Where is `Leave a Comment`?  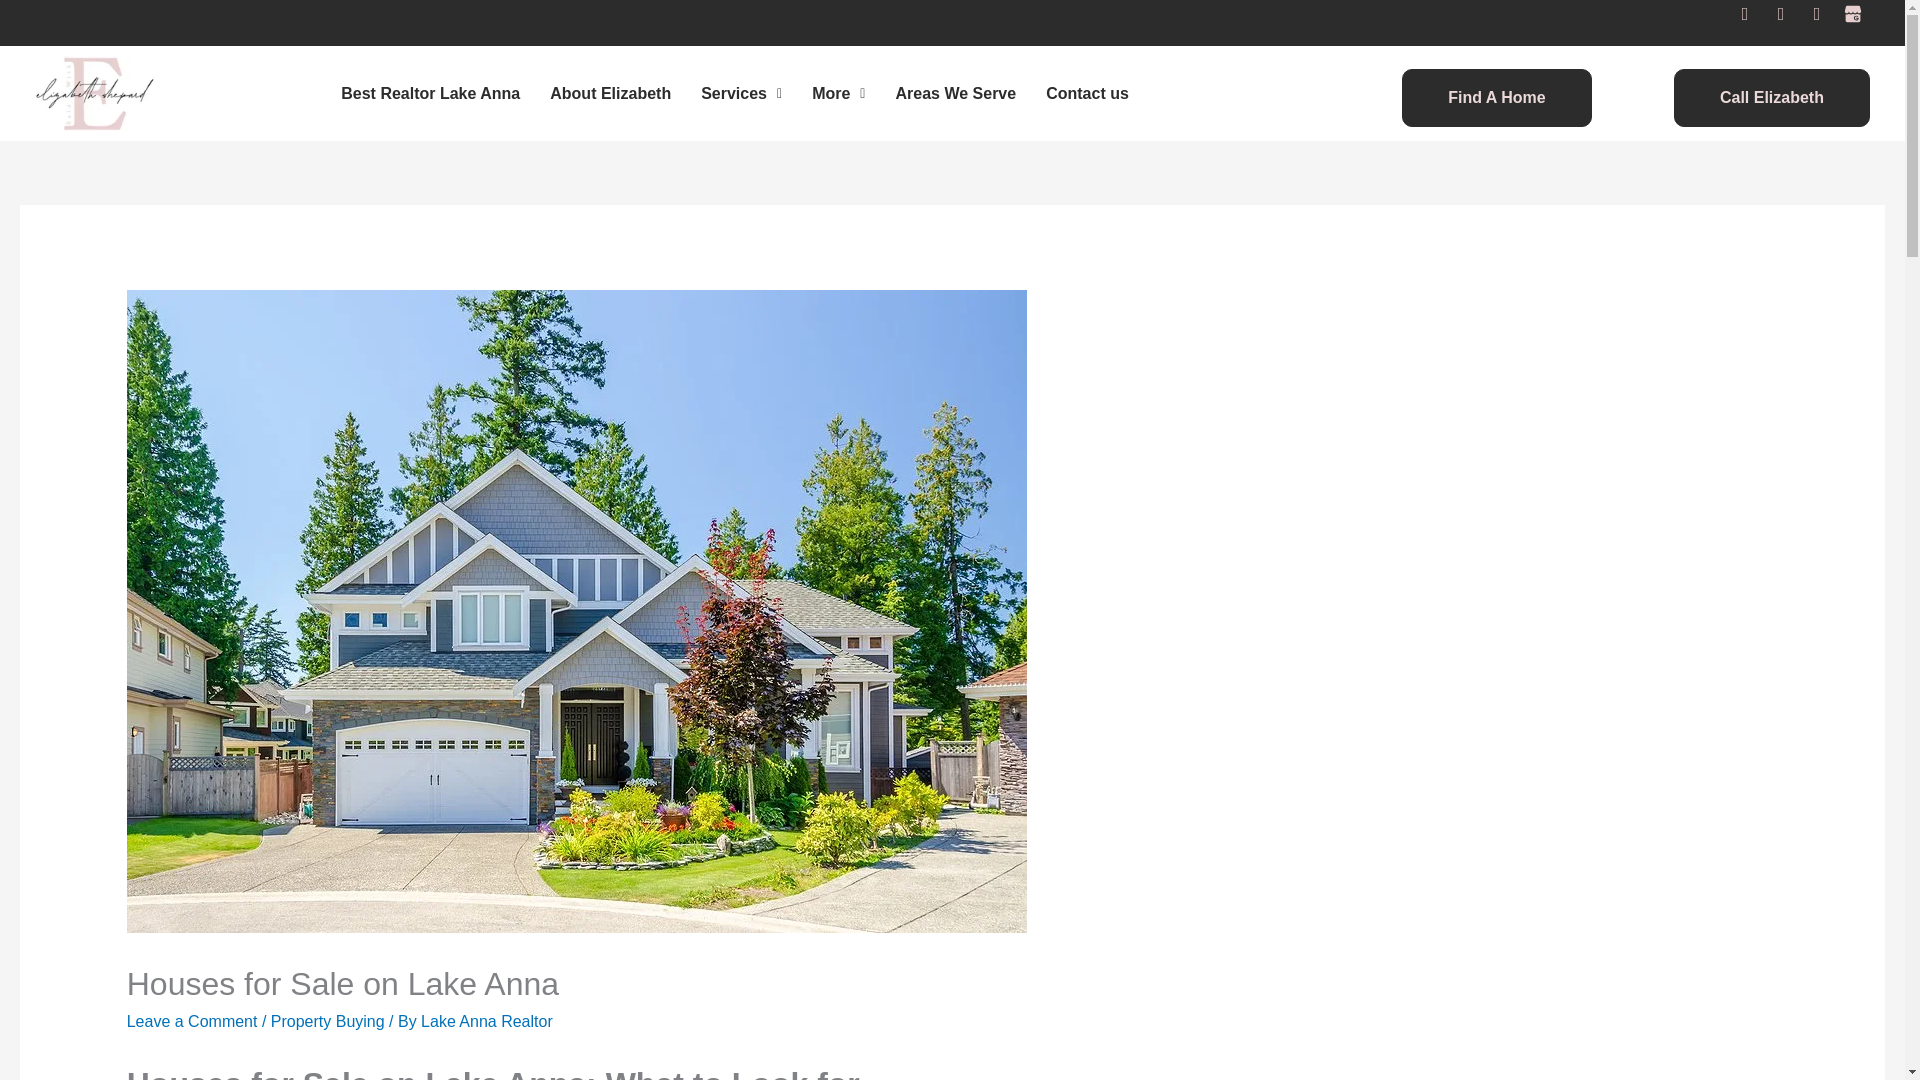 Leave a Comment is located at coordinates (192, 1022).